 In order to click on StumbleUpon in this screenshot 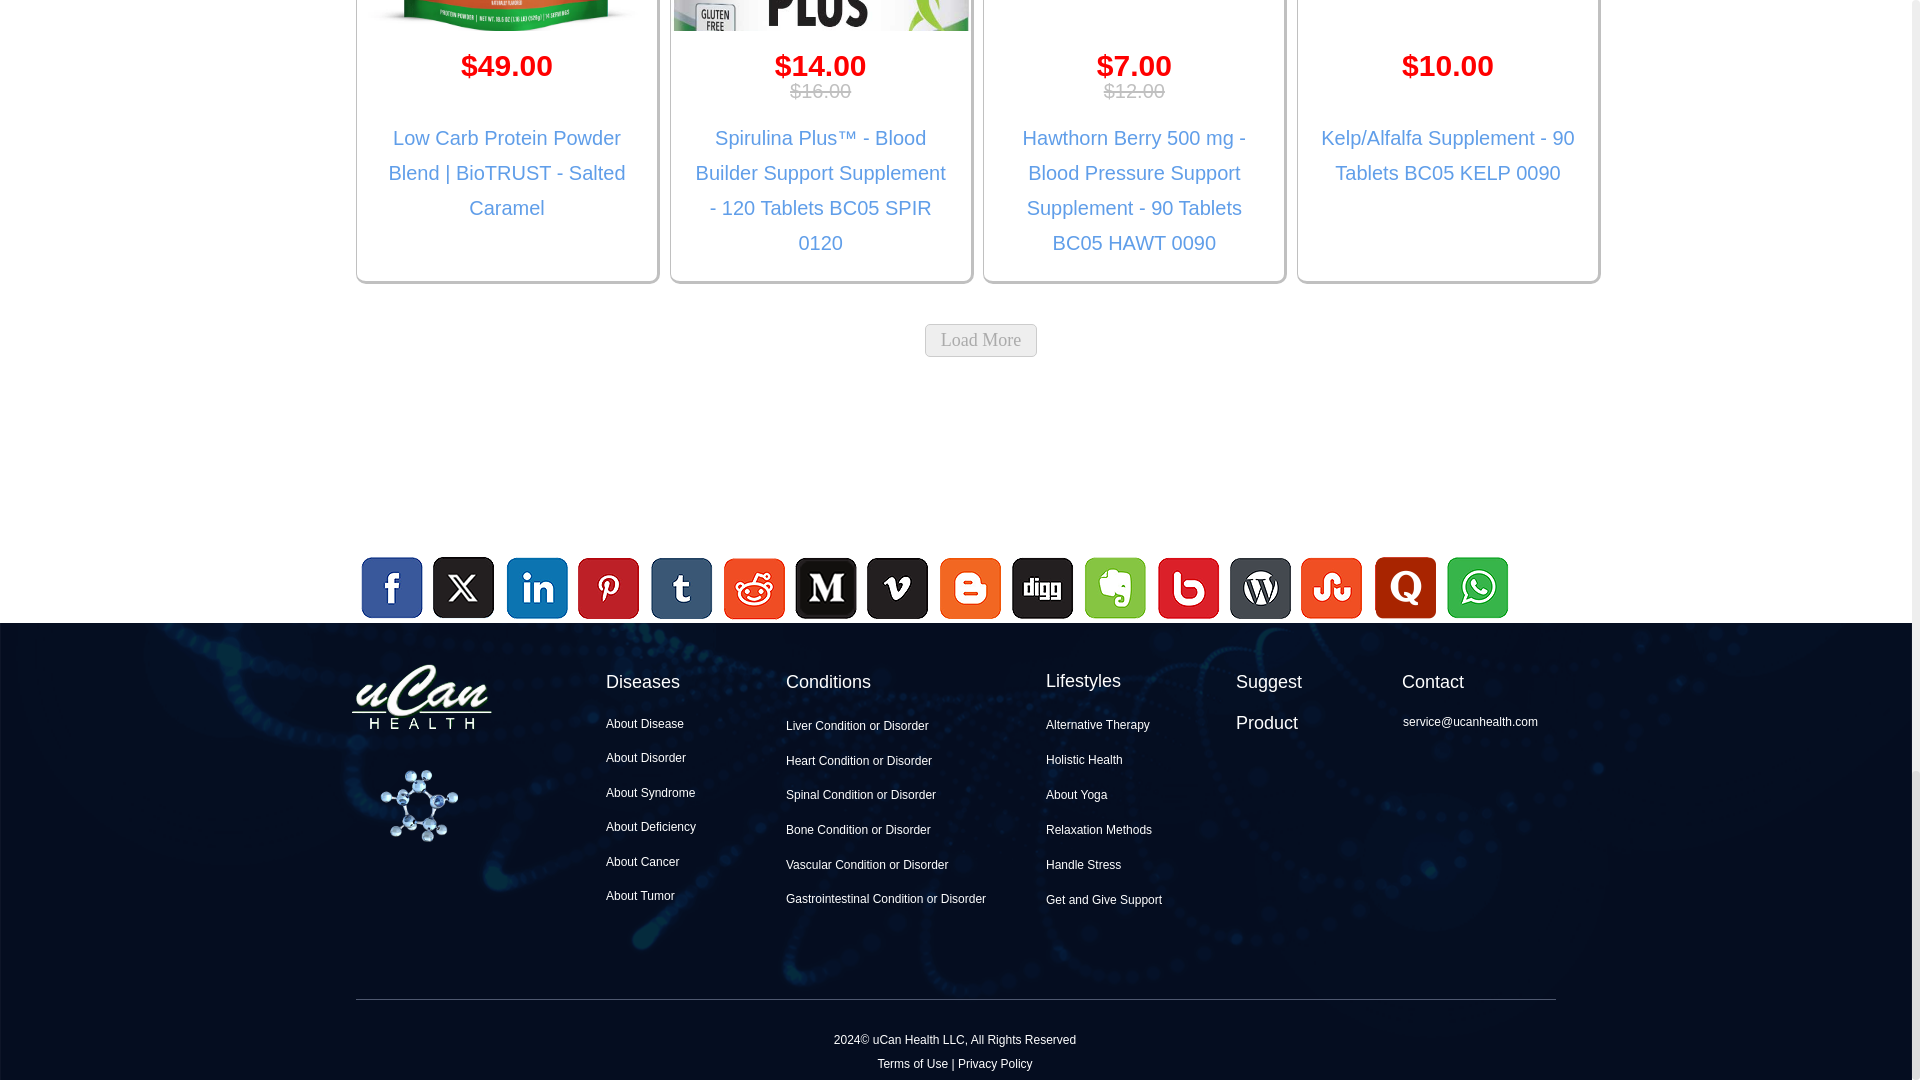, I will do `click(1332, 621)`.